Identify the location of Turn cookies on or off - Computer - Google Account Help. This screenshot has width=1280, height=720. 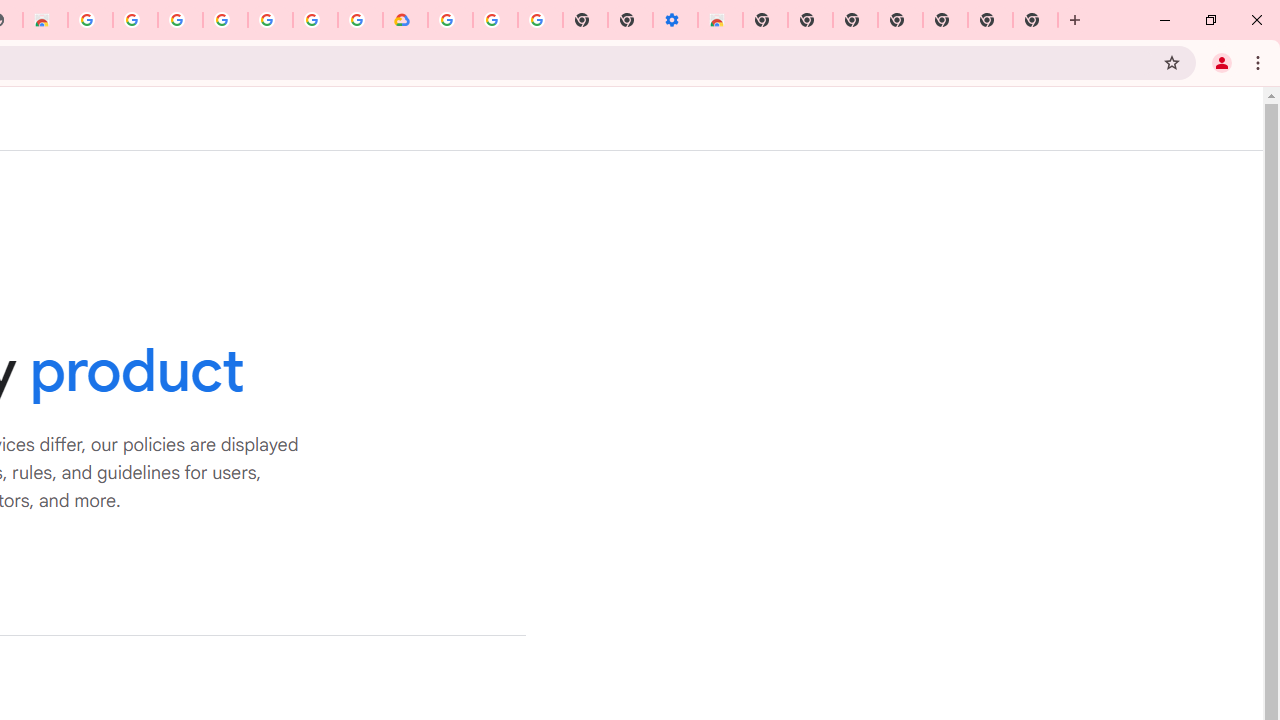
(540, 20).